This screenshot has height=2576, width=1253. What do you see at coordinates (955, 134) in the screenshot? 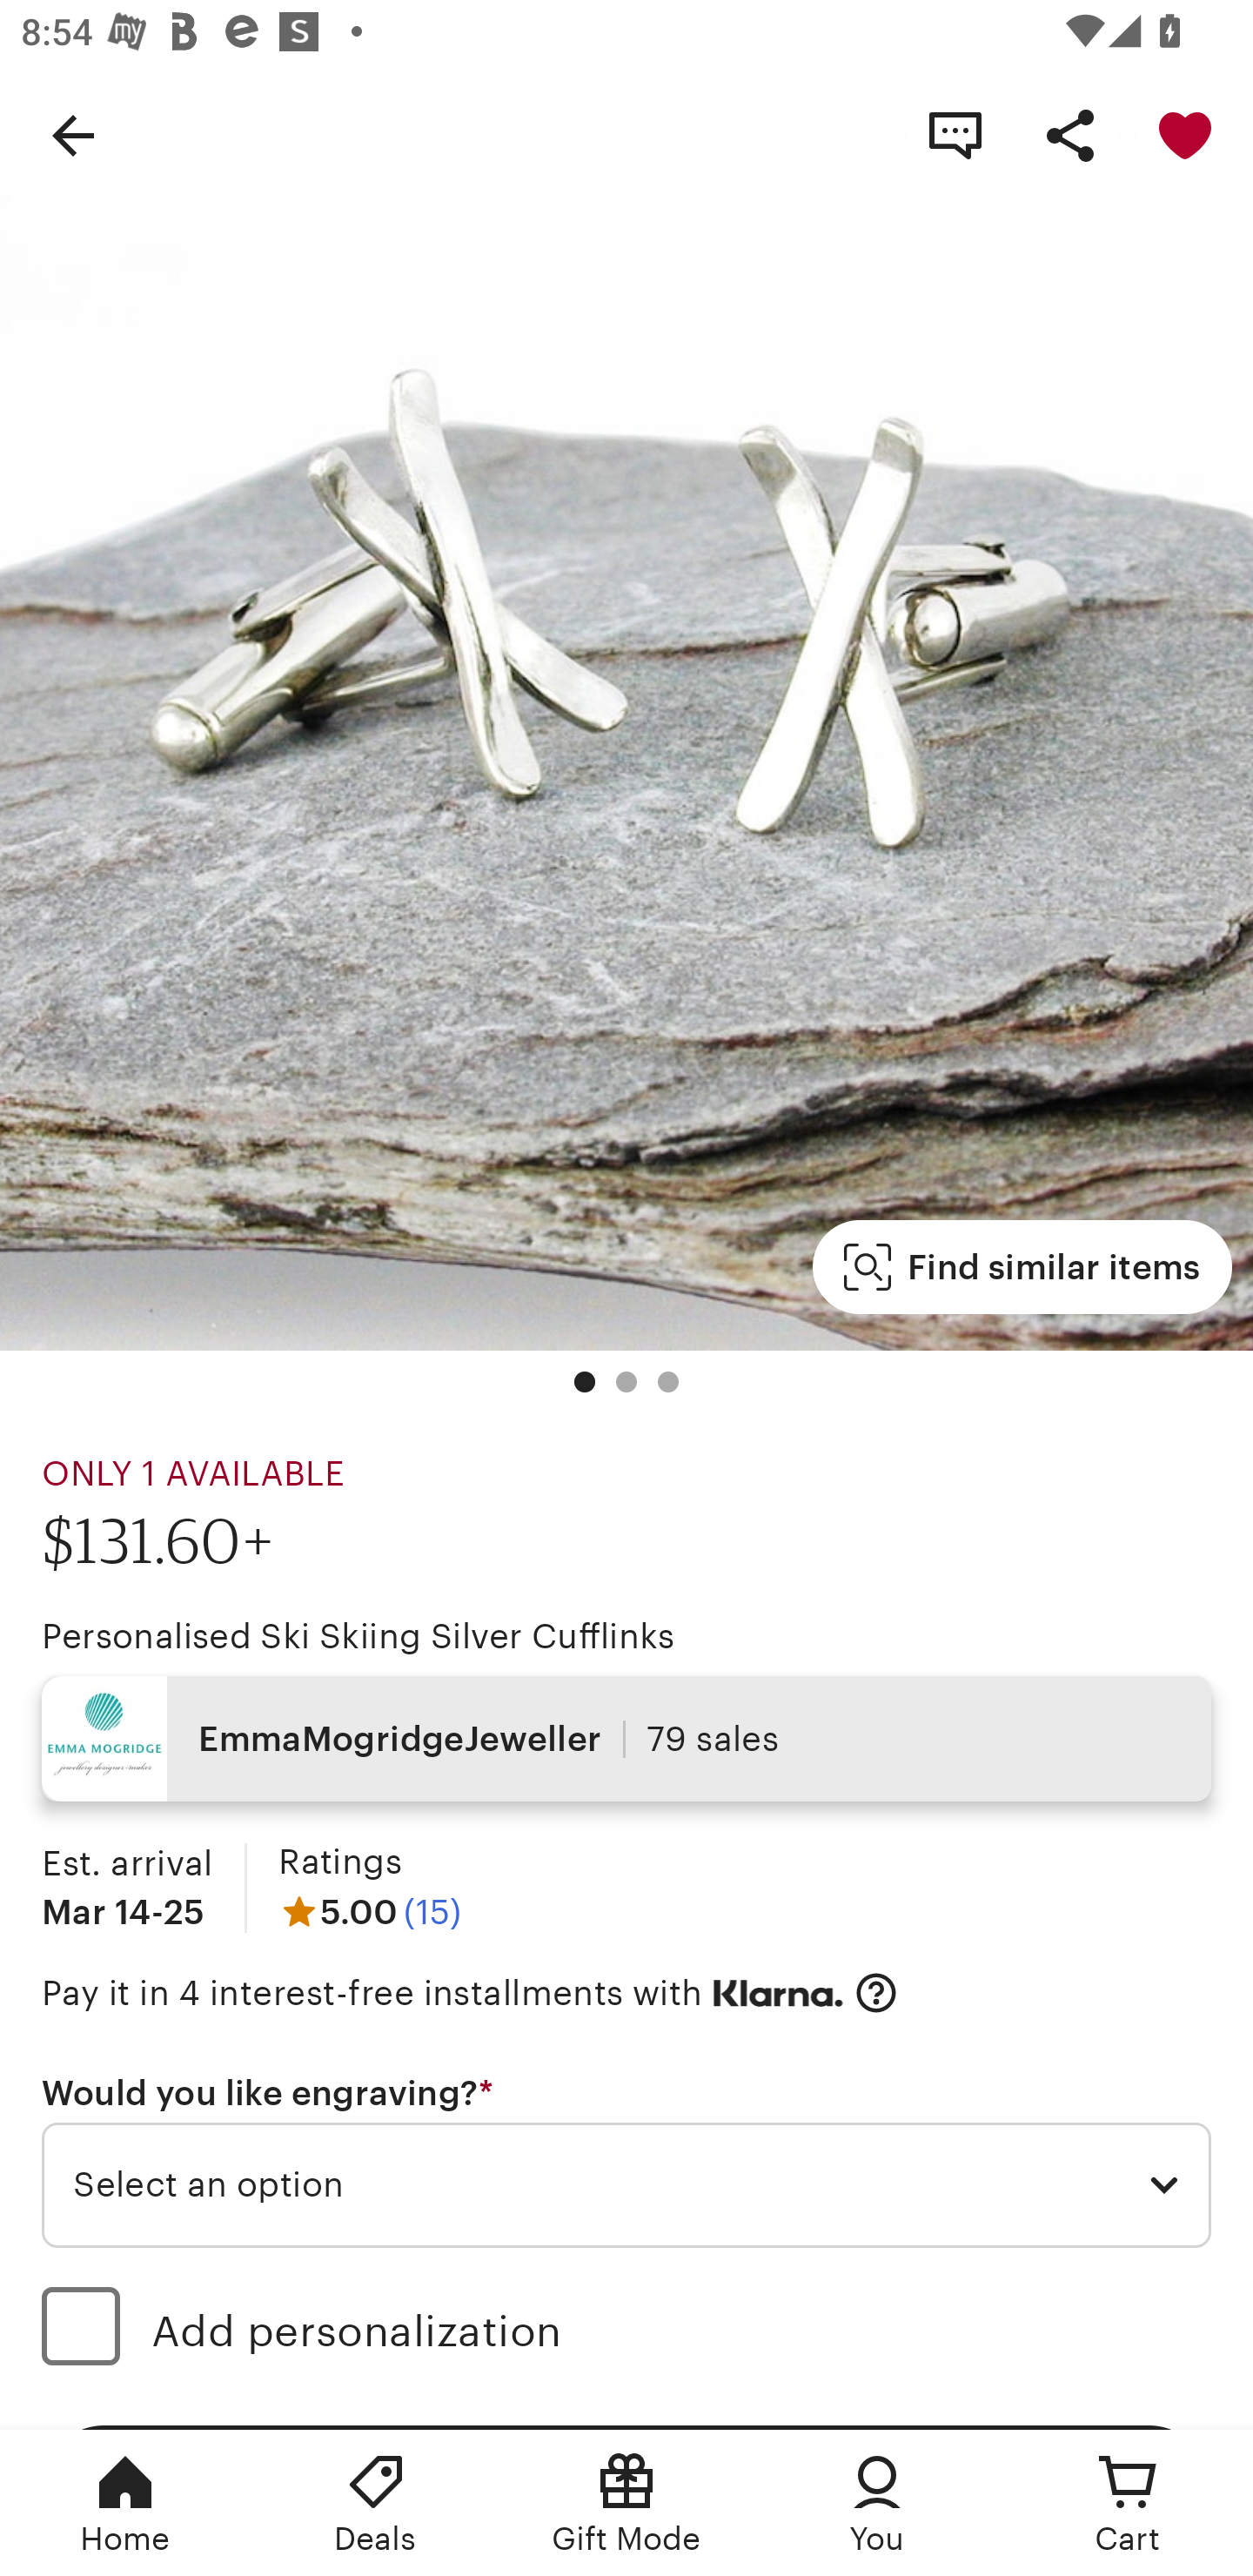
I see `Contact shop` at bounding box center [955, 134].